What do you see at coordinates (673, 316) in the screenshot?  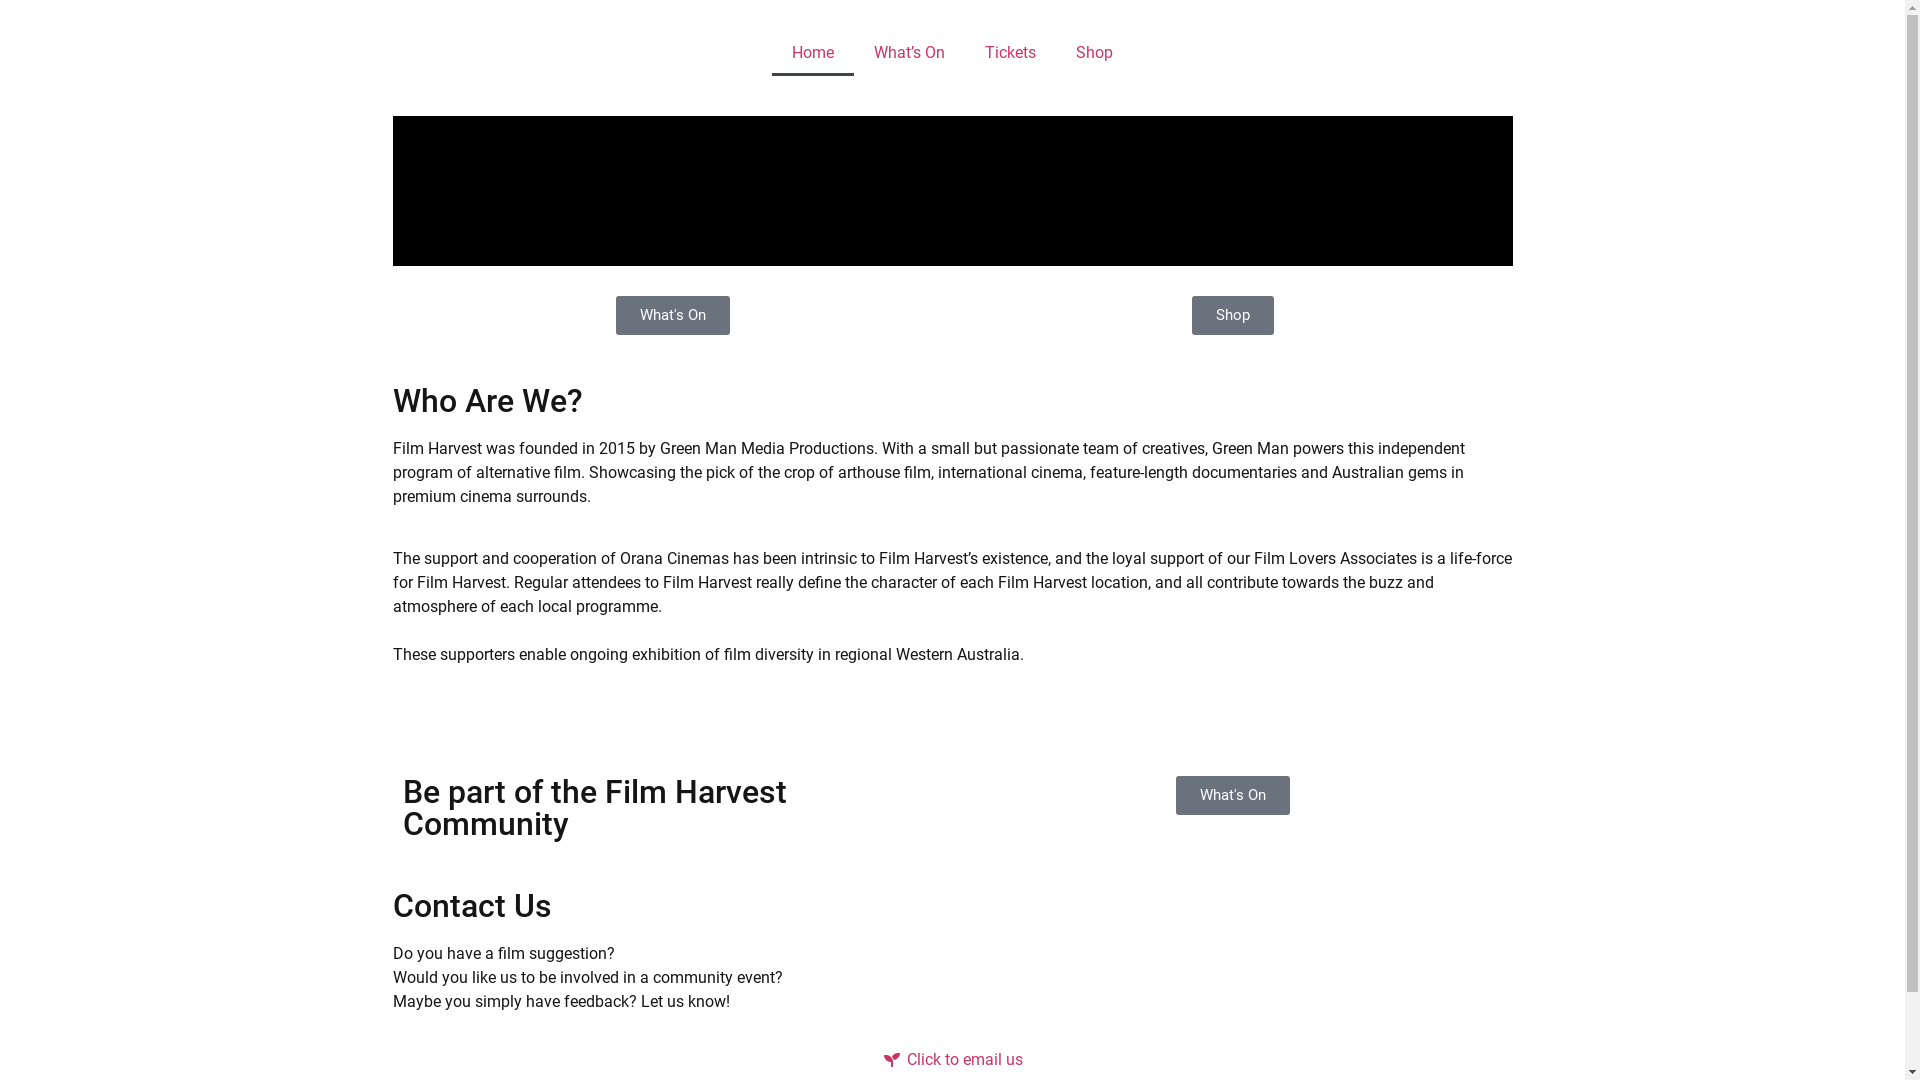 I see `What's On` at bounding box center [673, 316].